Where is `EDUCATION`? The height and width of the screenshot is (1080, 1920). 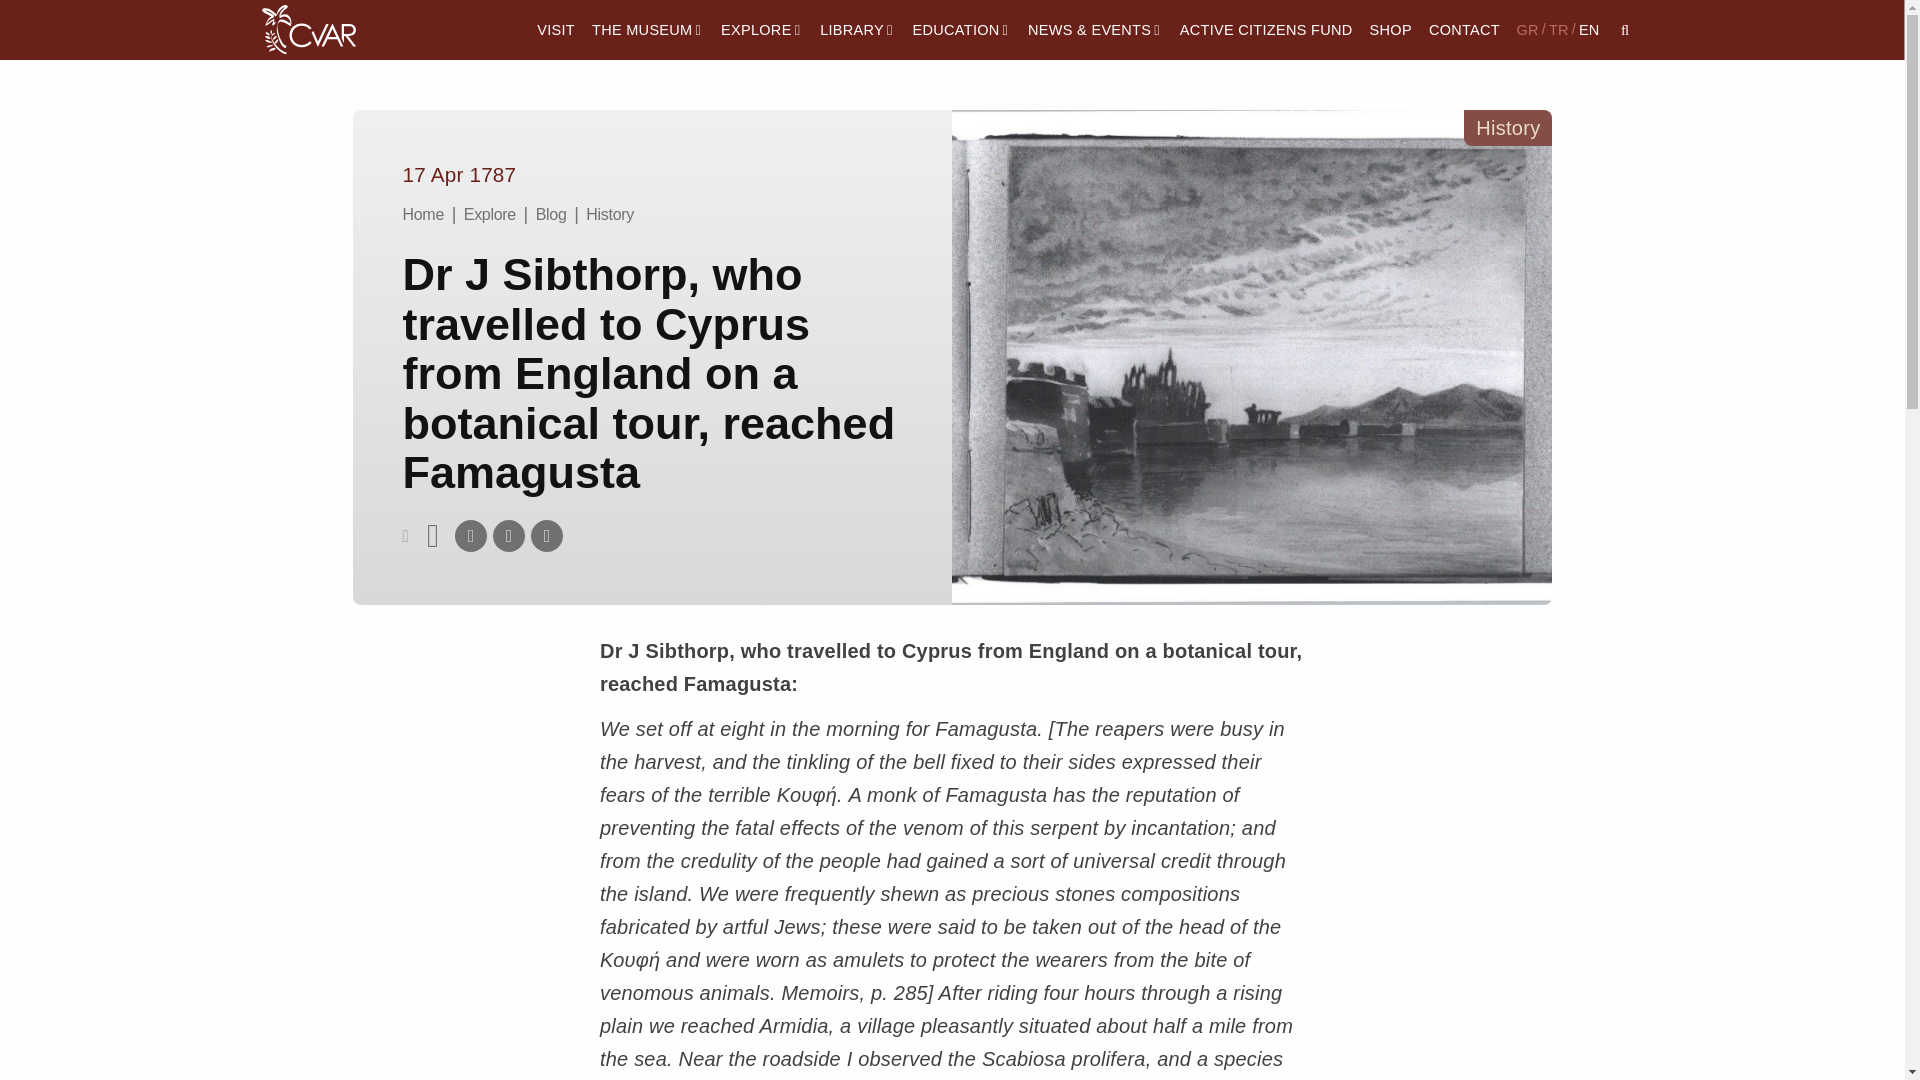 EDUCATION is located at coordinates (962, 30).